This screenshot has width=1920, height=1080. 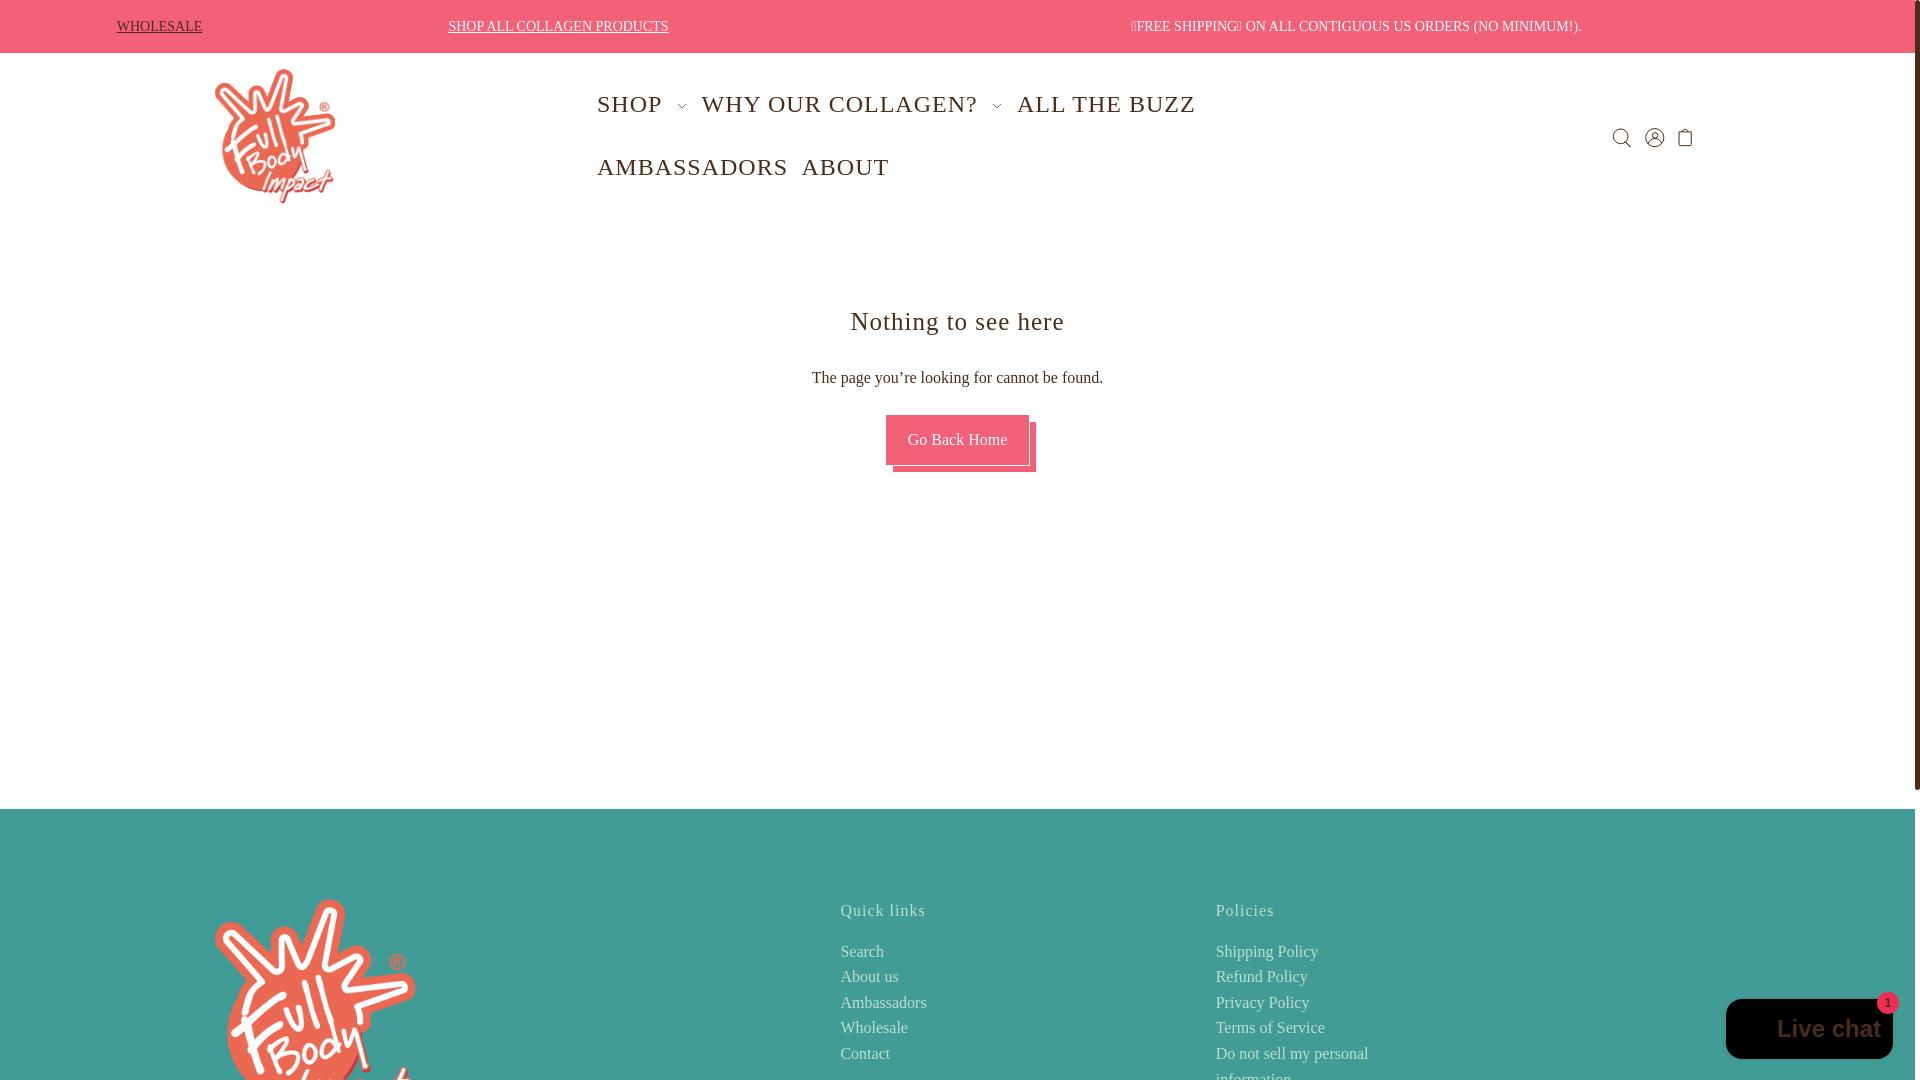 What do you see at coordinates (957, 440) in the screenshot?
I see `Go Back Home` at bounding box center [957, 440].